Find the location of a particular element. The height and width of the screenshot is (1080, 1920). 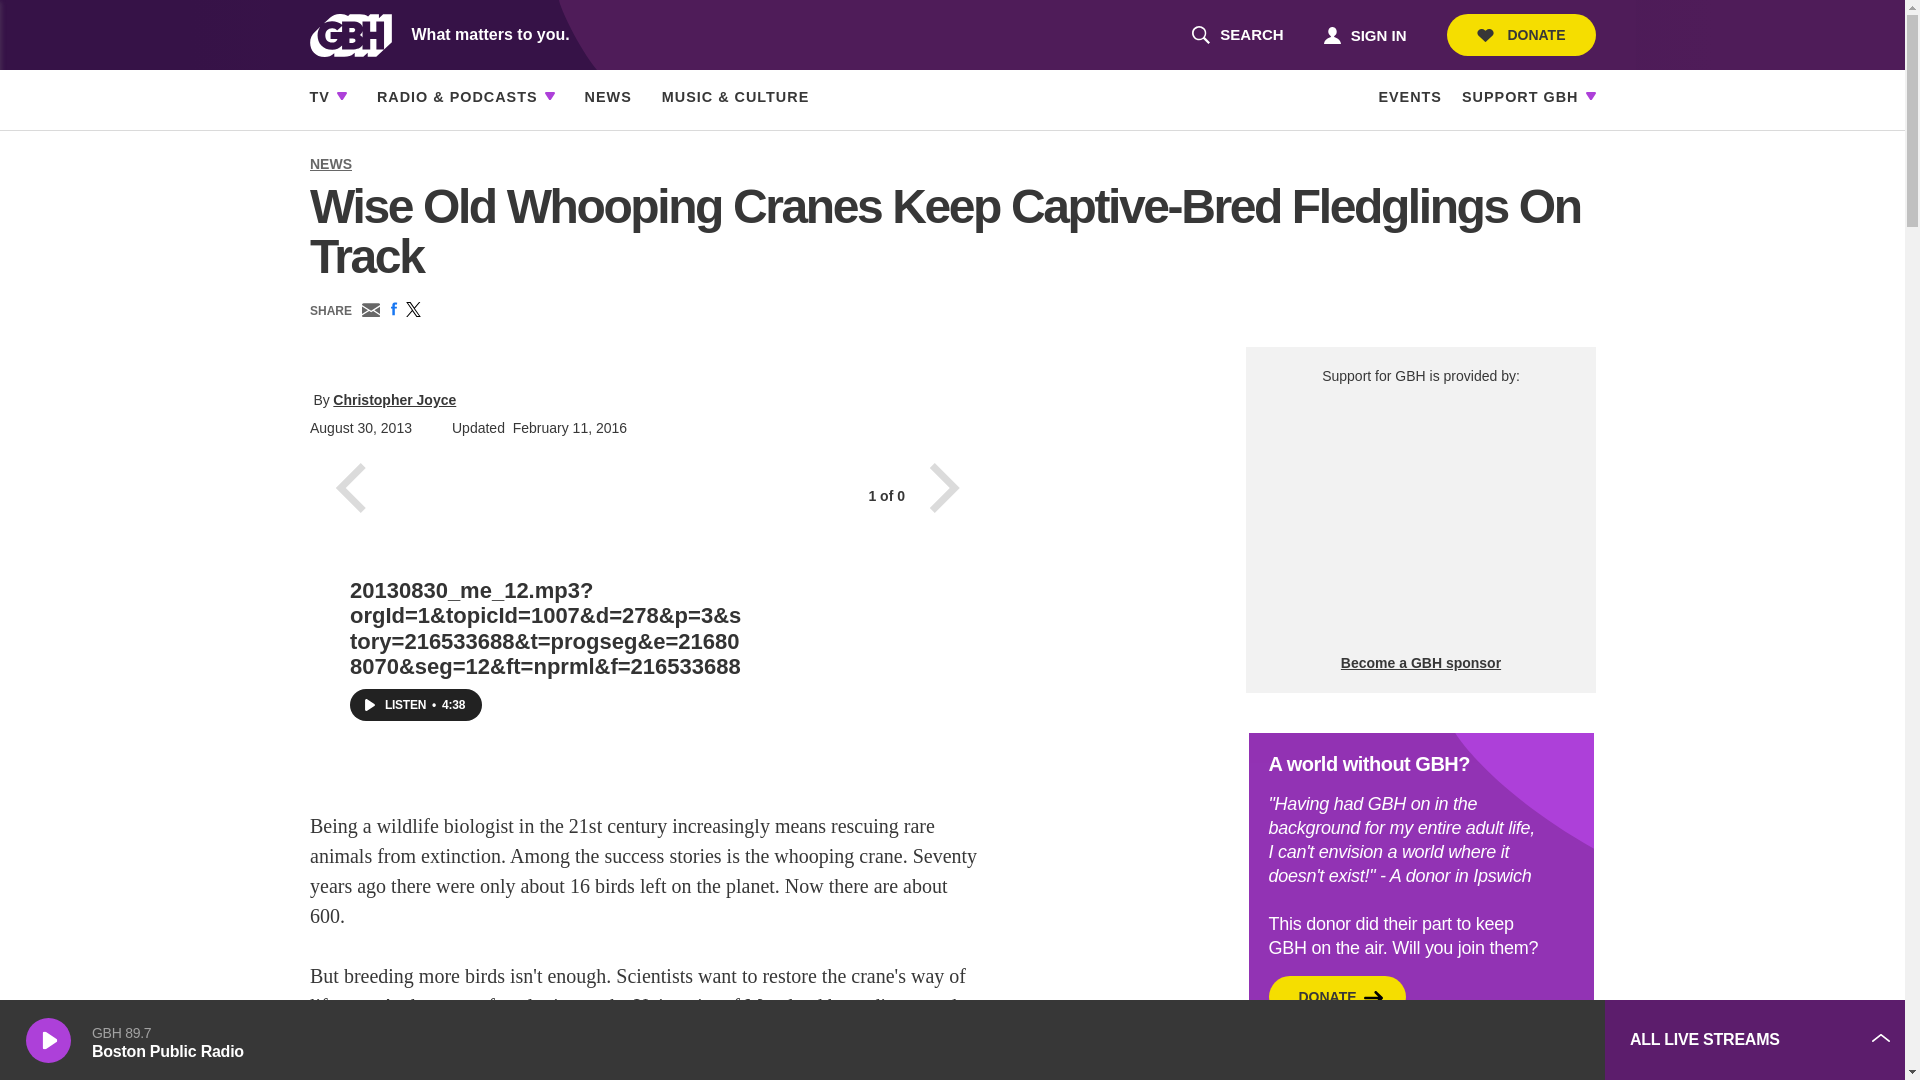

SIGN IN is located at coordinates (1237, 35).